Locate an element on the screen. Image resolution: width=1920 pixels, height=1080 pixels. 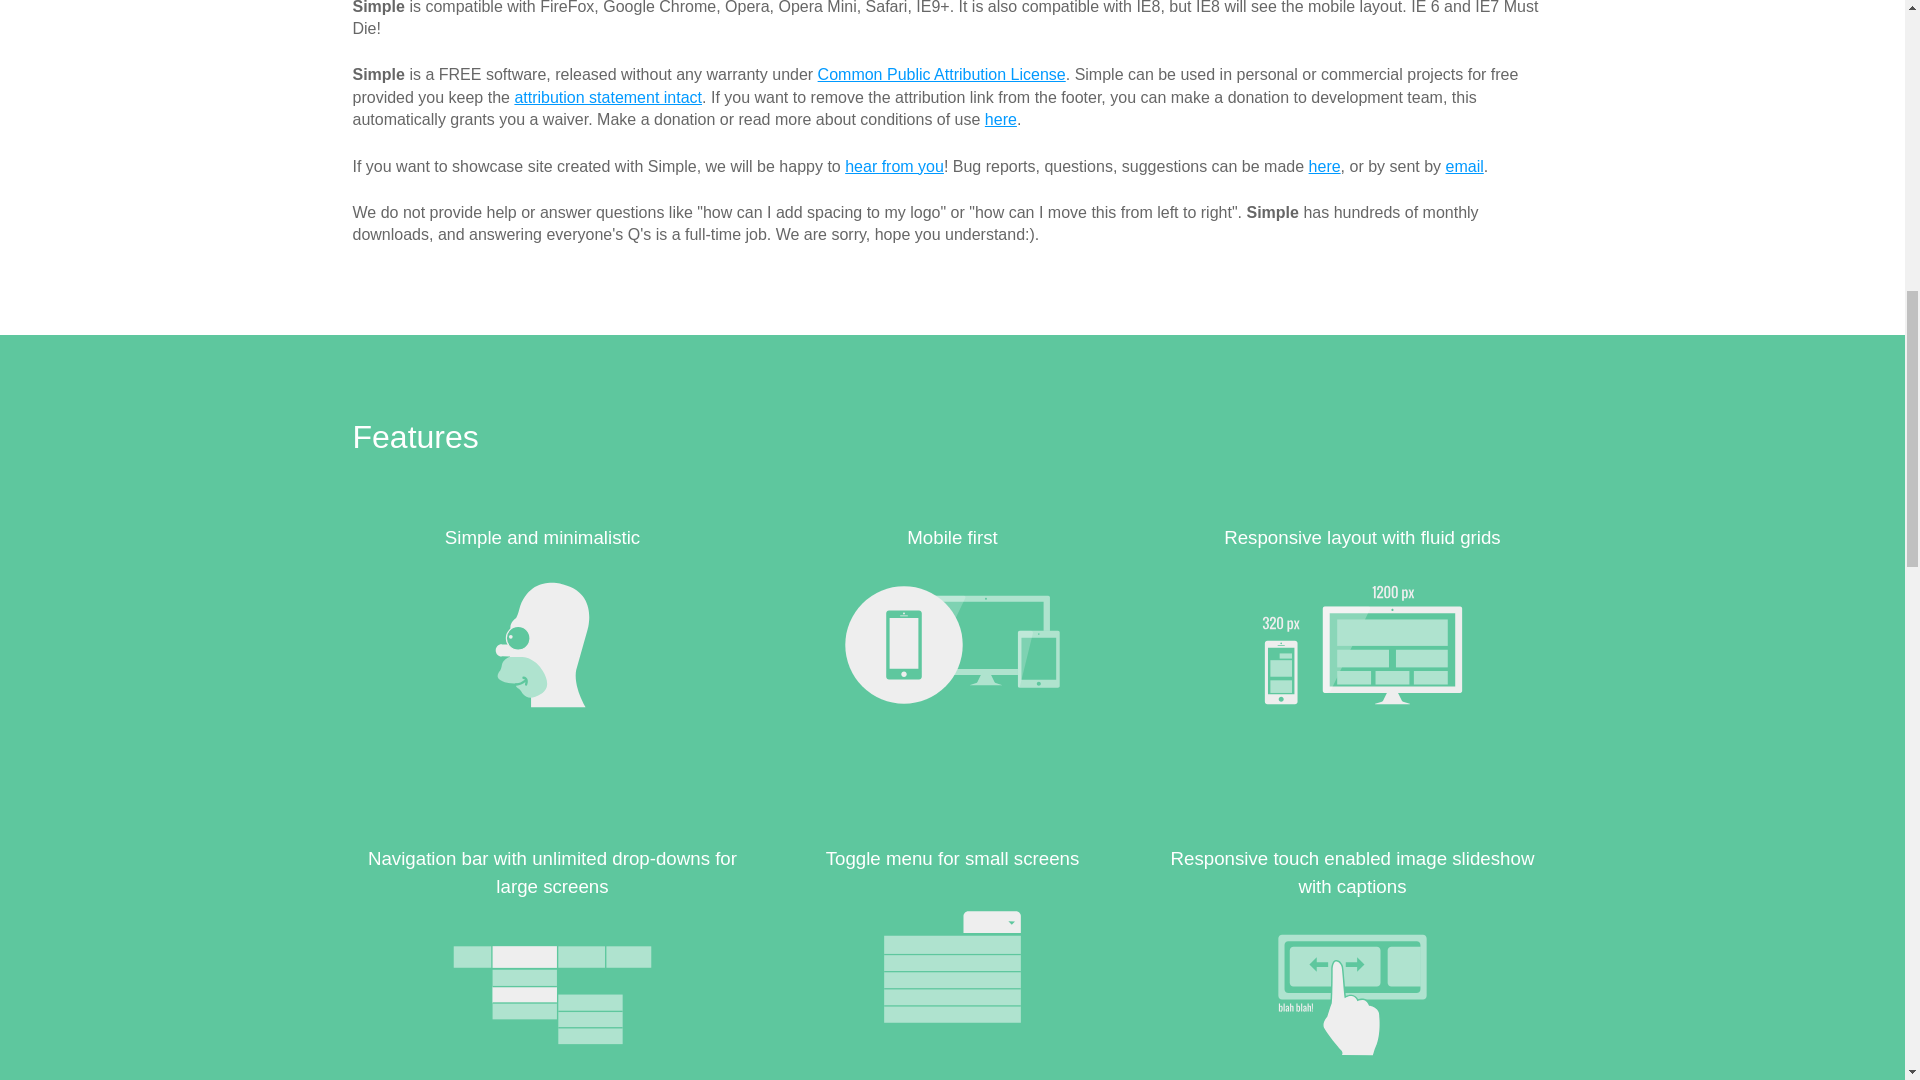
email is located at coordinates (1464, 166).